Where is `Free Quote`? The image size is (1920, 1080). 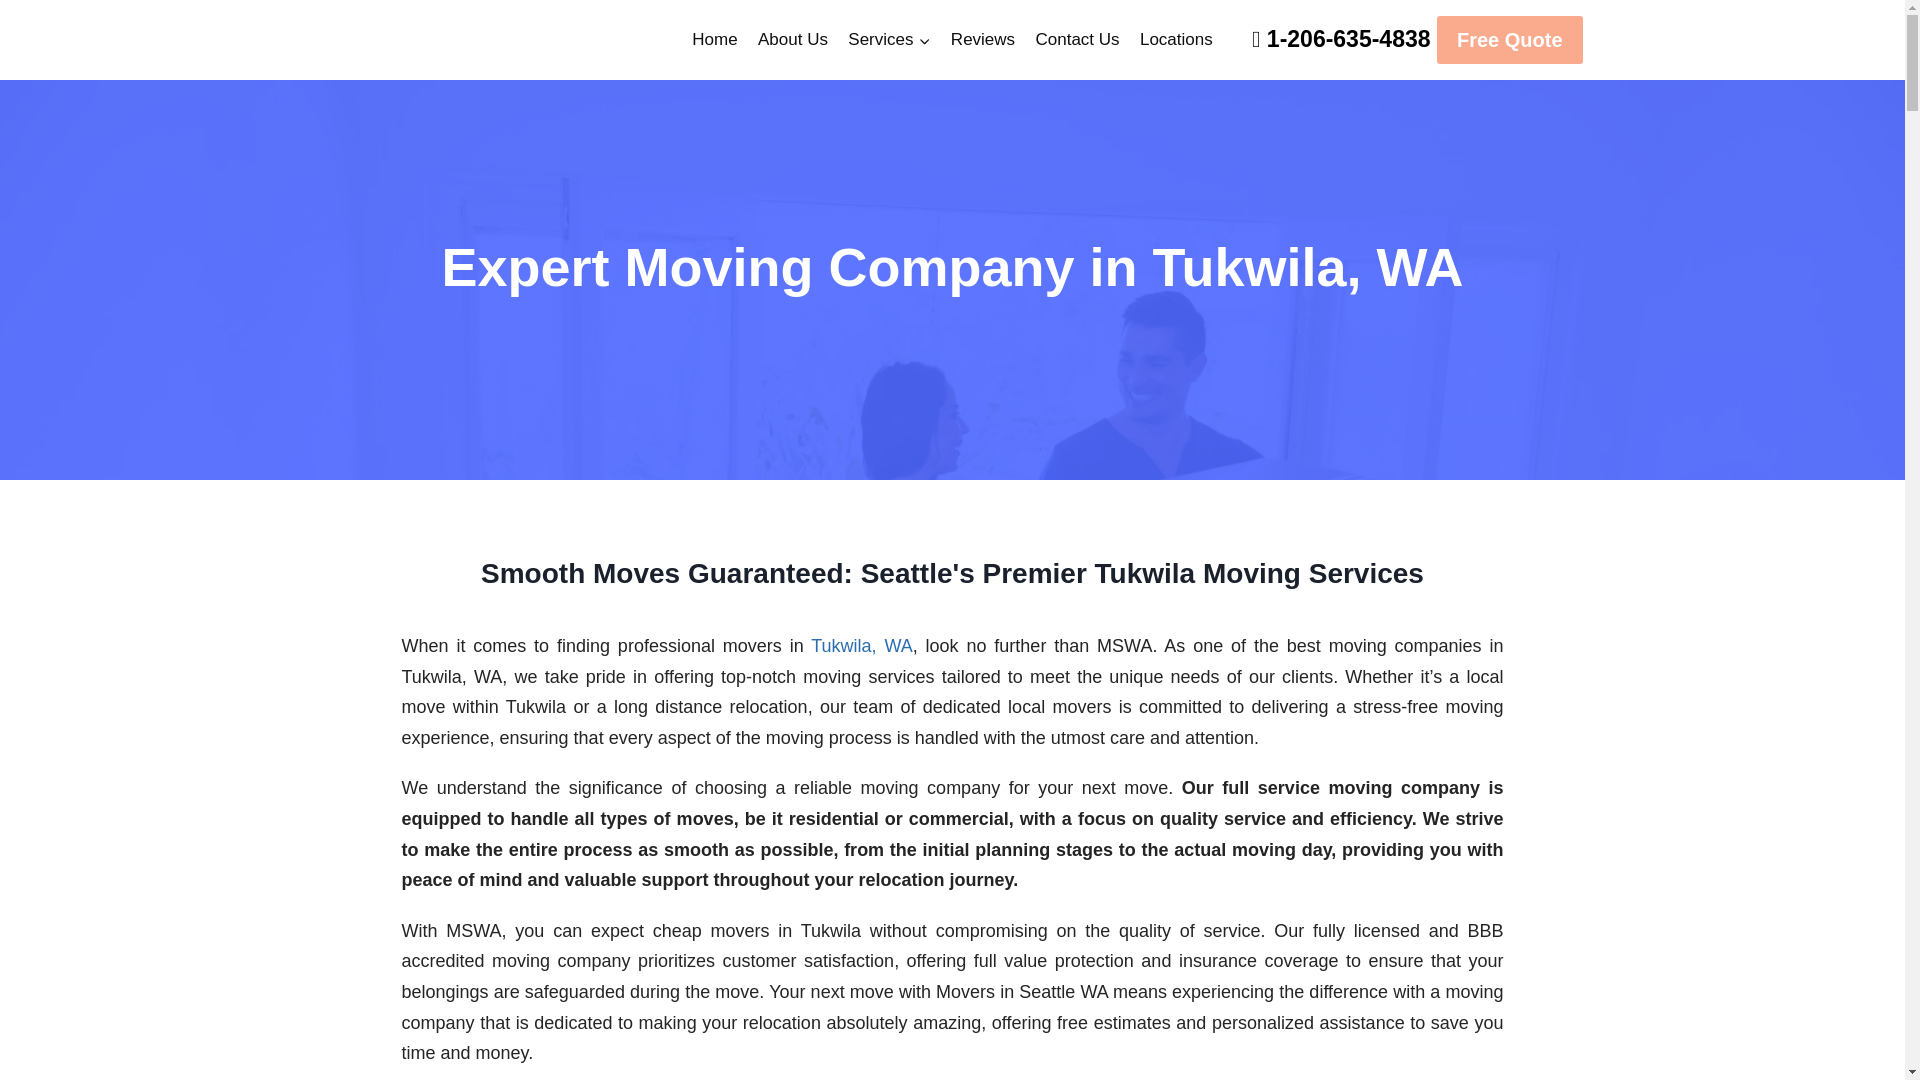 Free Quote is located at coordinates (1509, 40).